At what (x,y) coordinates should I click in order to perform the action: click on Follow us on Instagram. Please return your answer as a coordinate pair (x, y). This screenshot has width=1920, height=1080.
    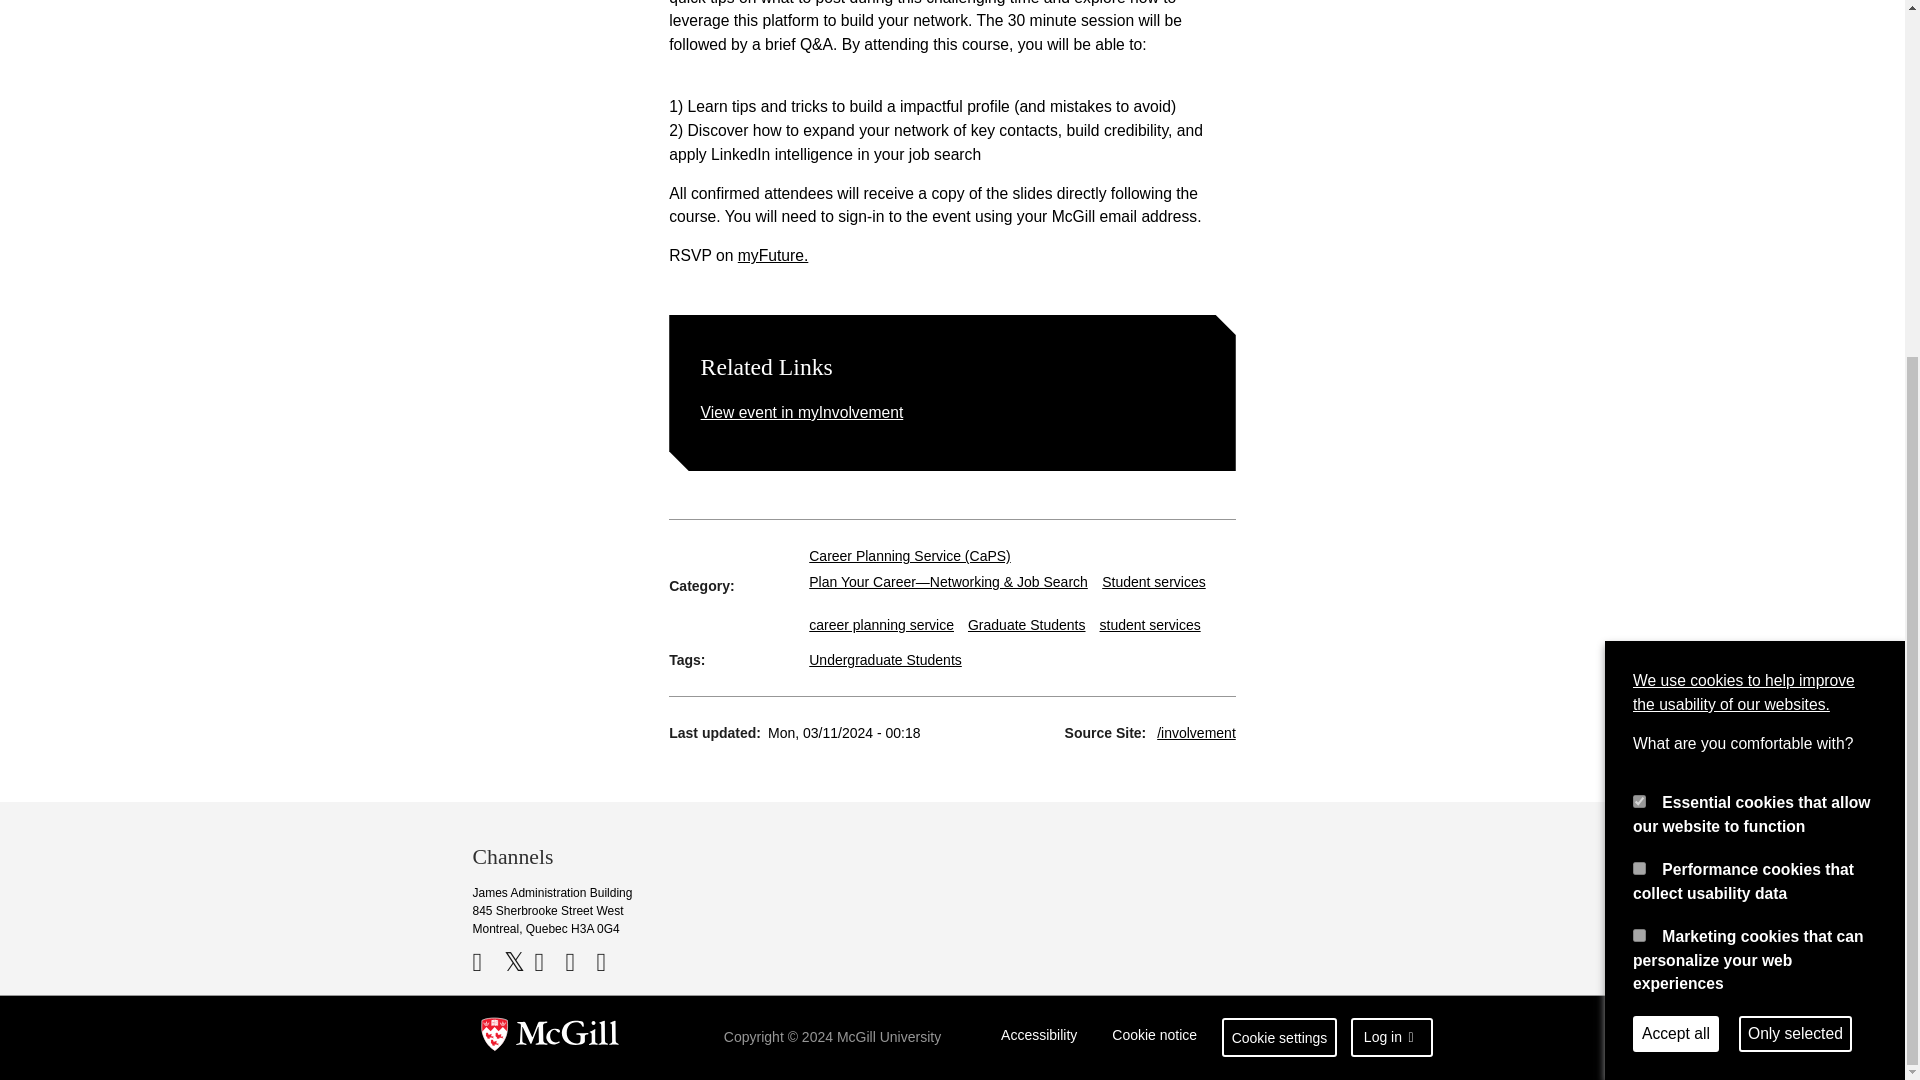
    Looking at the image, I should click on (608, 962).